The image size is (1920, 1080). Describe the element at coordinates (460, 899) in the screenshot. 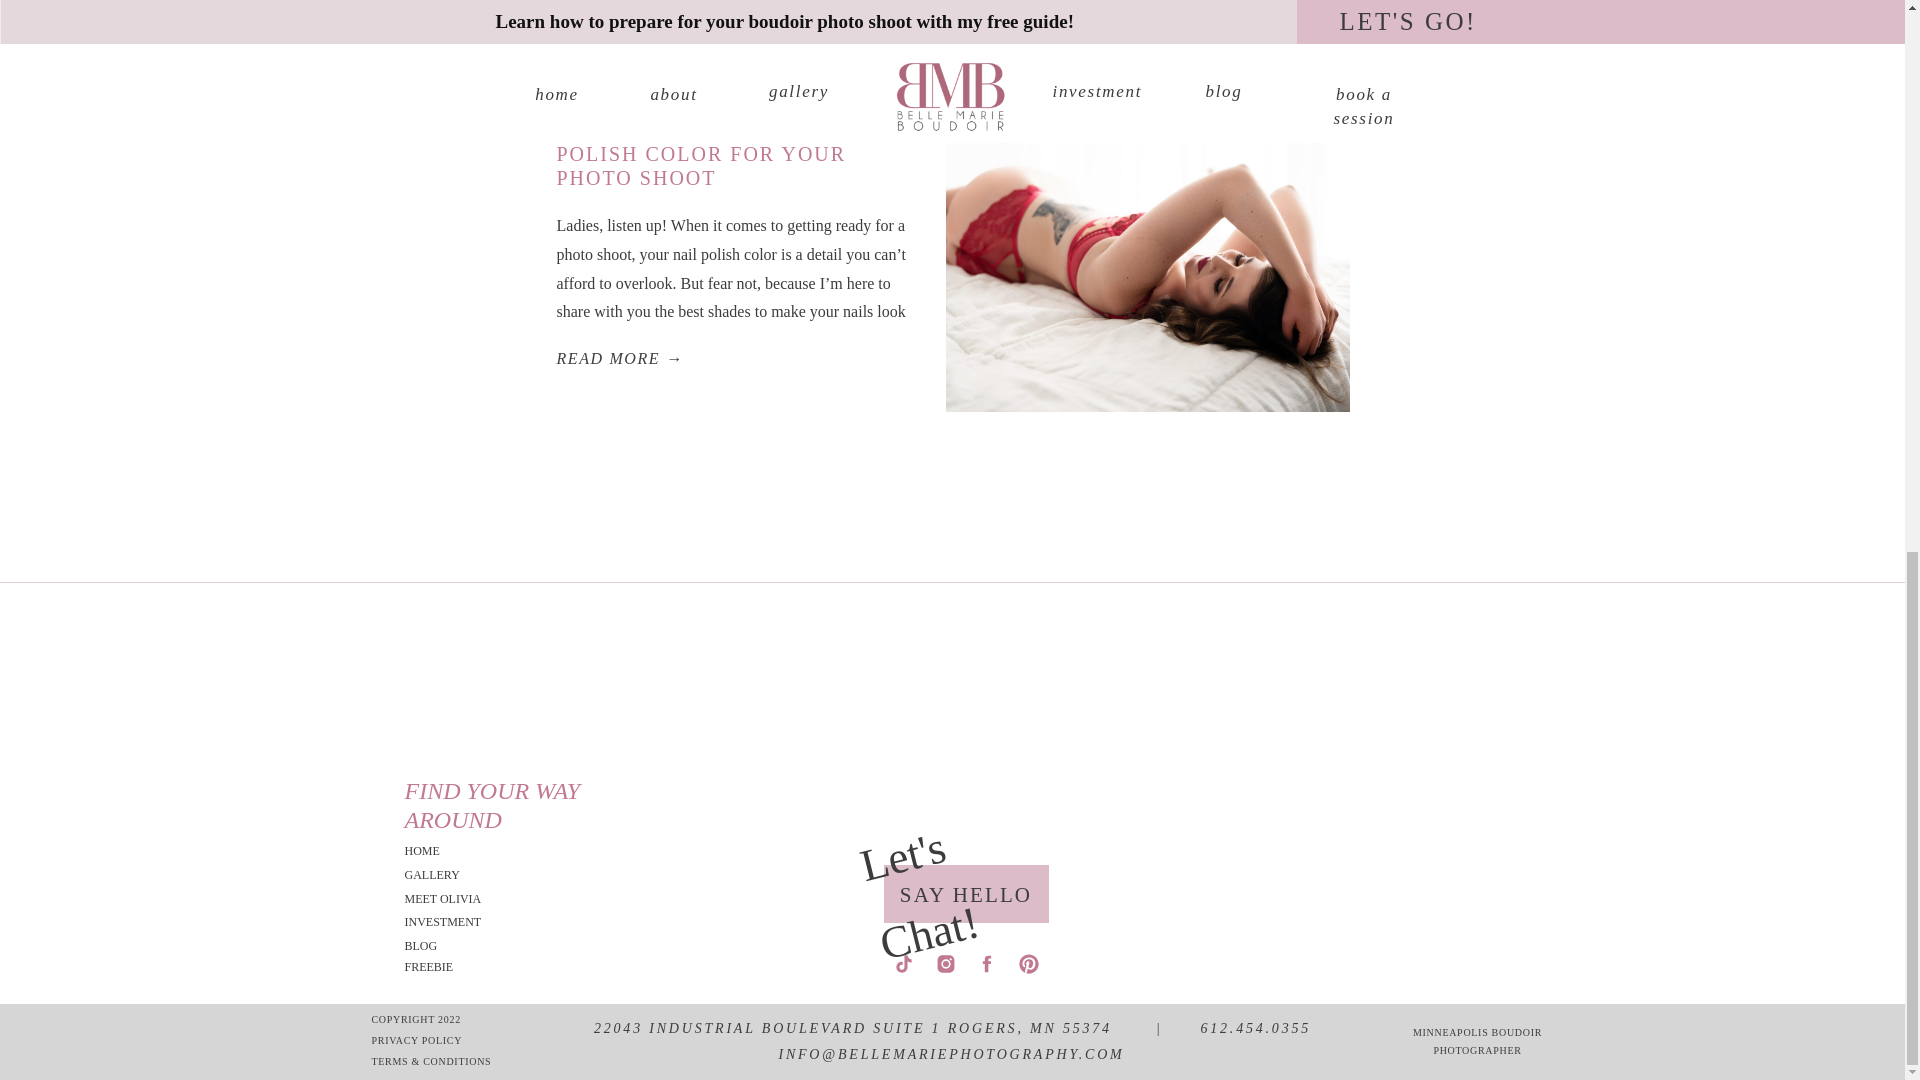

I see `MEET OLIVIA` at that location.